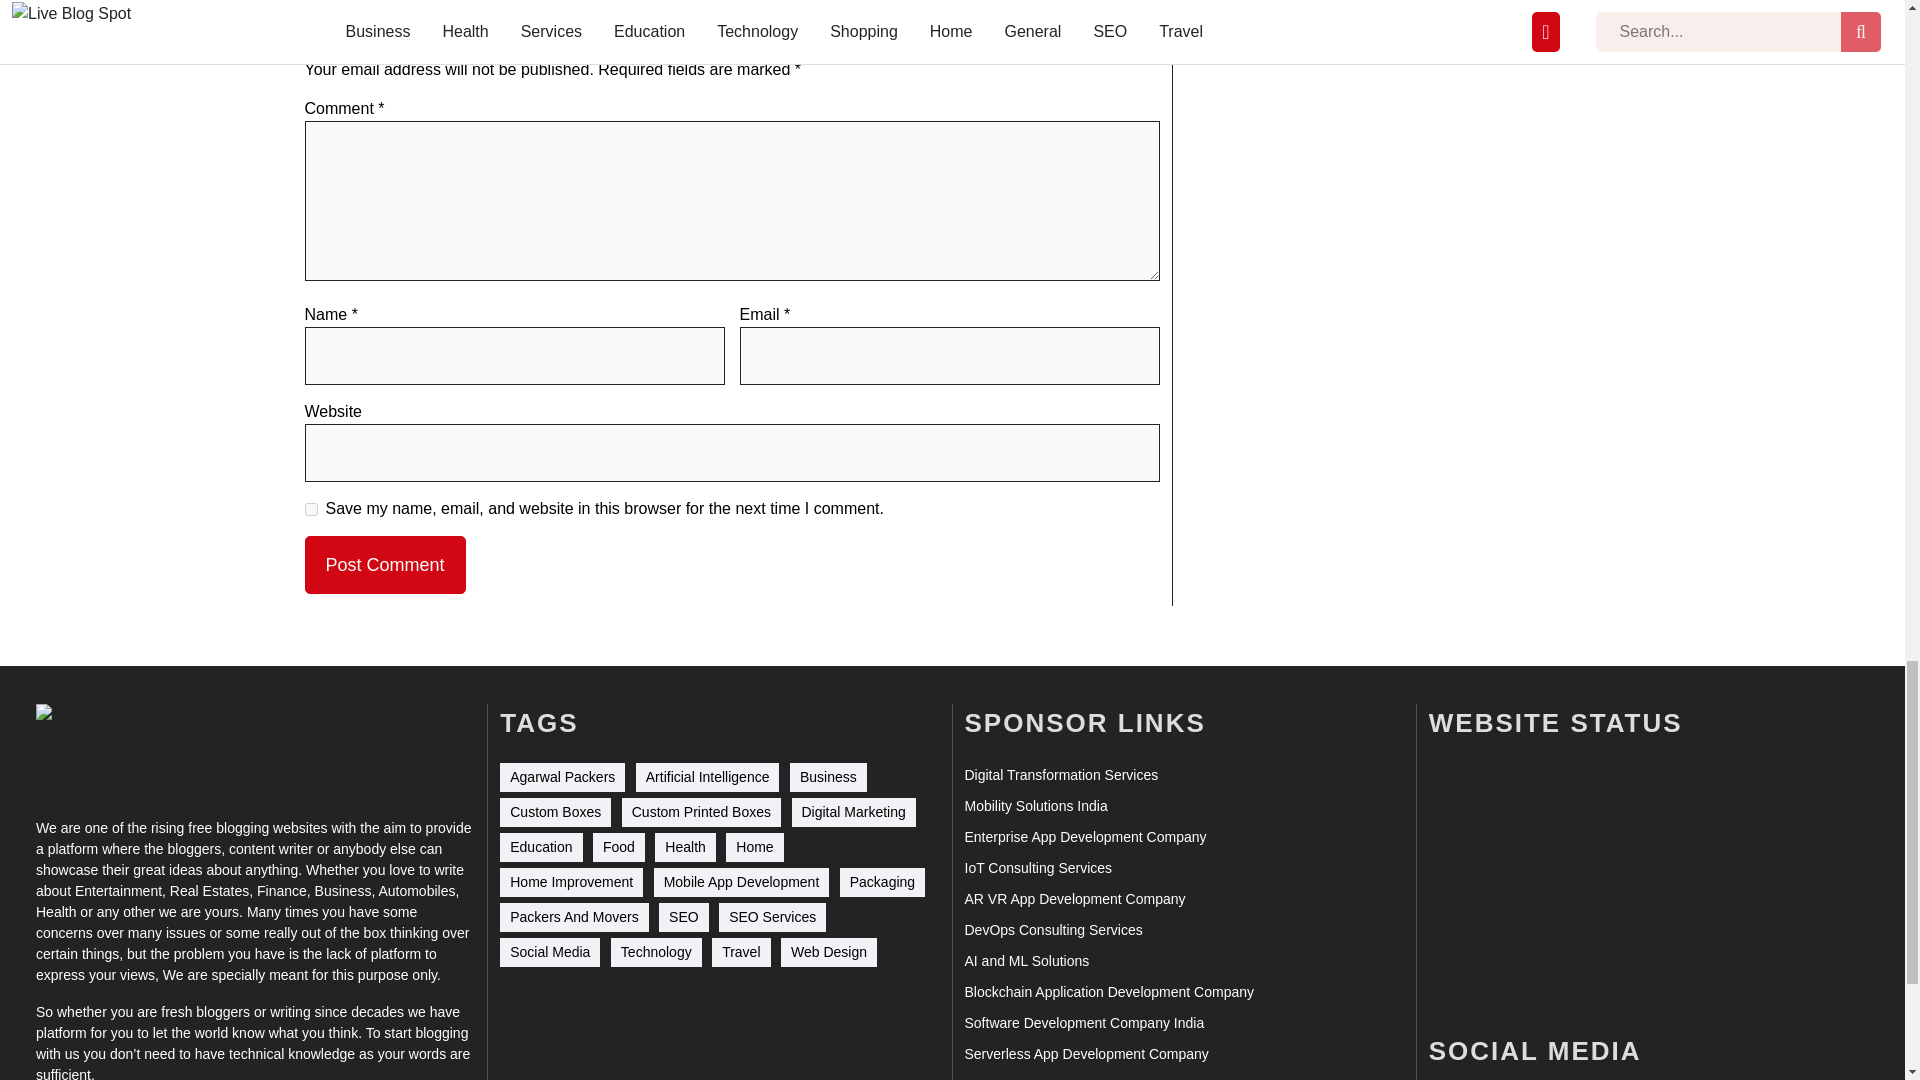 The image size is (1920, 1080). What do you see at coordinates (1035, 806) in the screenshot?
I see `Mobility Solutions India` at bounding box center [1035, 806].